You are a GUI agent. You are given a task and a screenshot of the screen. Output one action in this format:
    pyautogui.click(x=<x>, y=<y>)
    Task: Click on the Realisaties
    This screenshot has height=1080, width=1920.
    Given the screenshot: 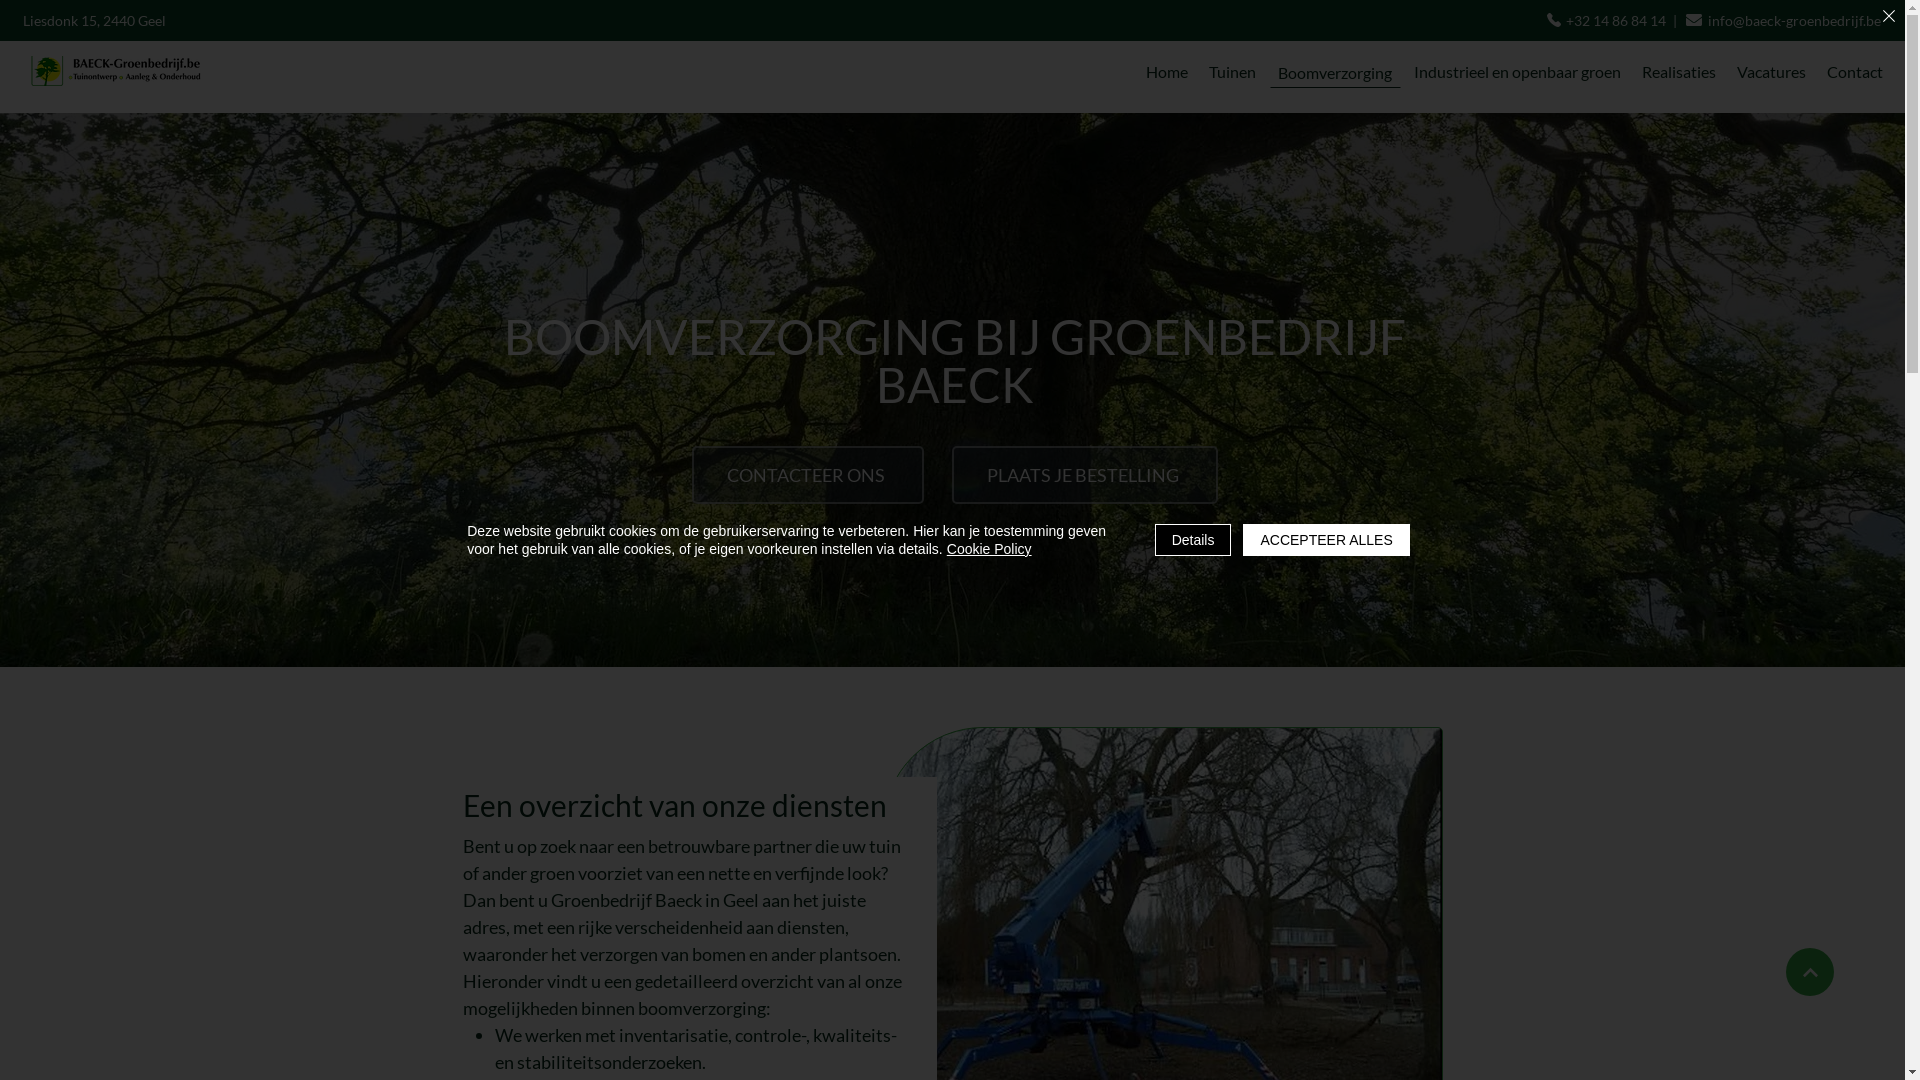 What is the action you would take?
    pyautogui.click(x=1678, y=72)
    